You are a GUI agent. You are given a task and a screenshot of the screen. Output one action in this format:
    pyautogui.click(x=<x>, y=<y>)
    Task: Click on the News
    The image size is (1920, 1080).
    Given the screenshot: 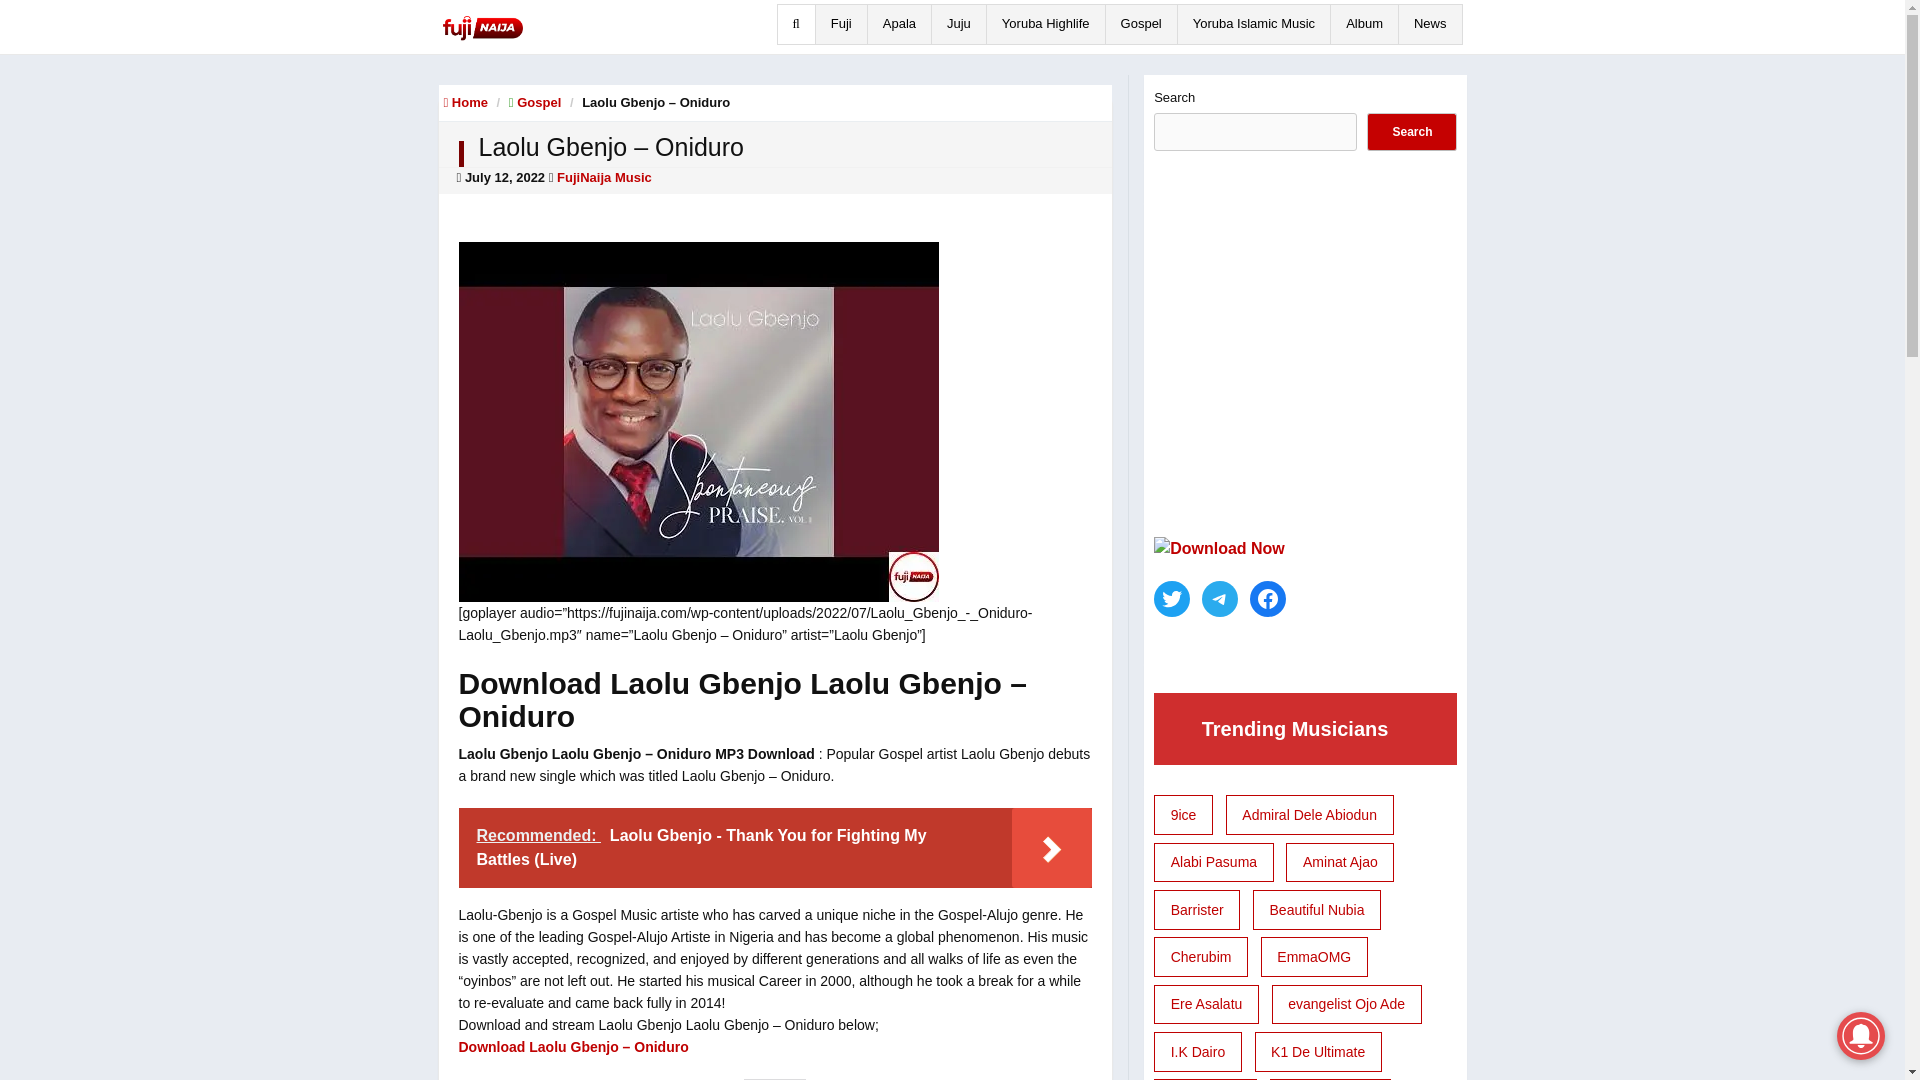 What is the action you would take?
    pyautogui.click(x=1430, y=24)
    